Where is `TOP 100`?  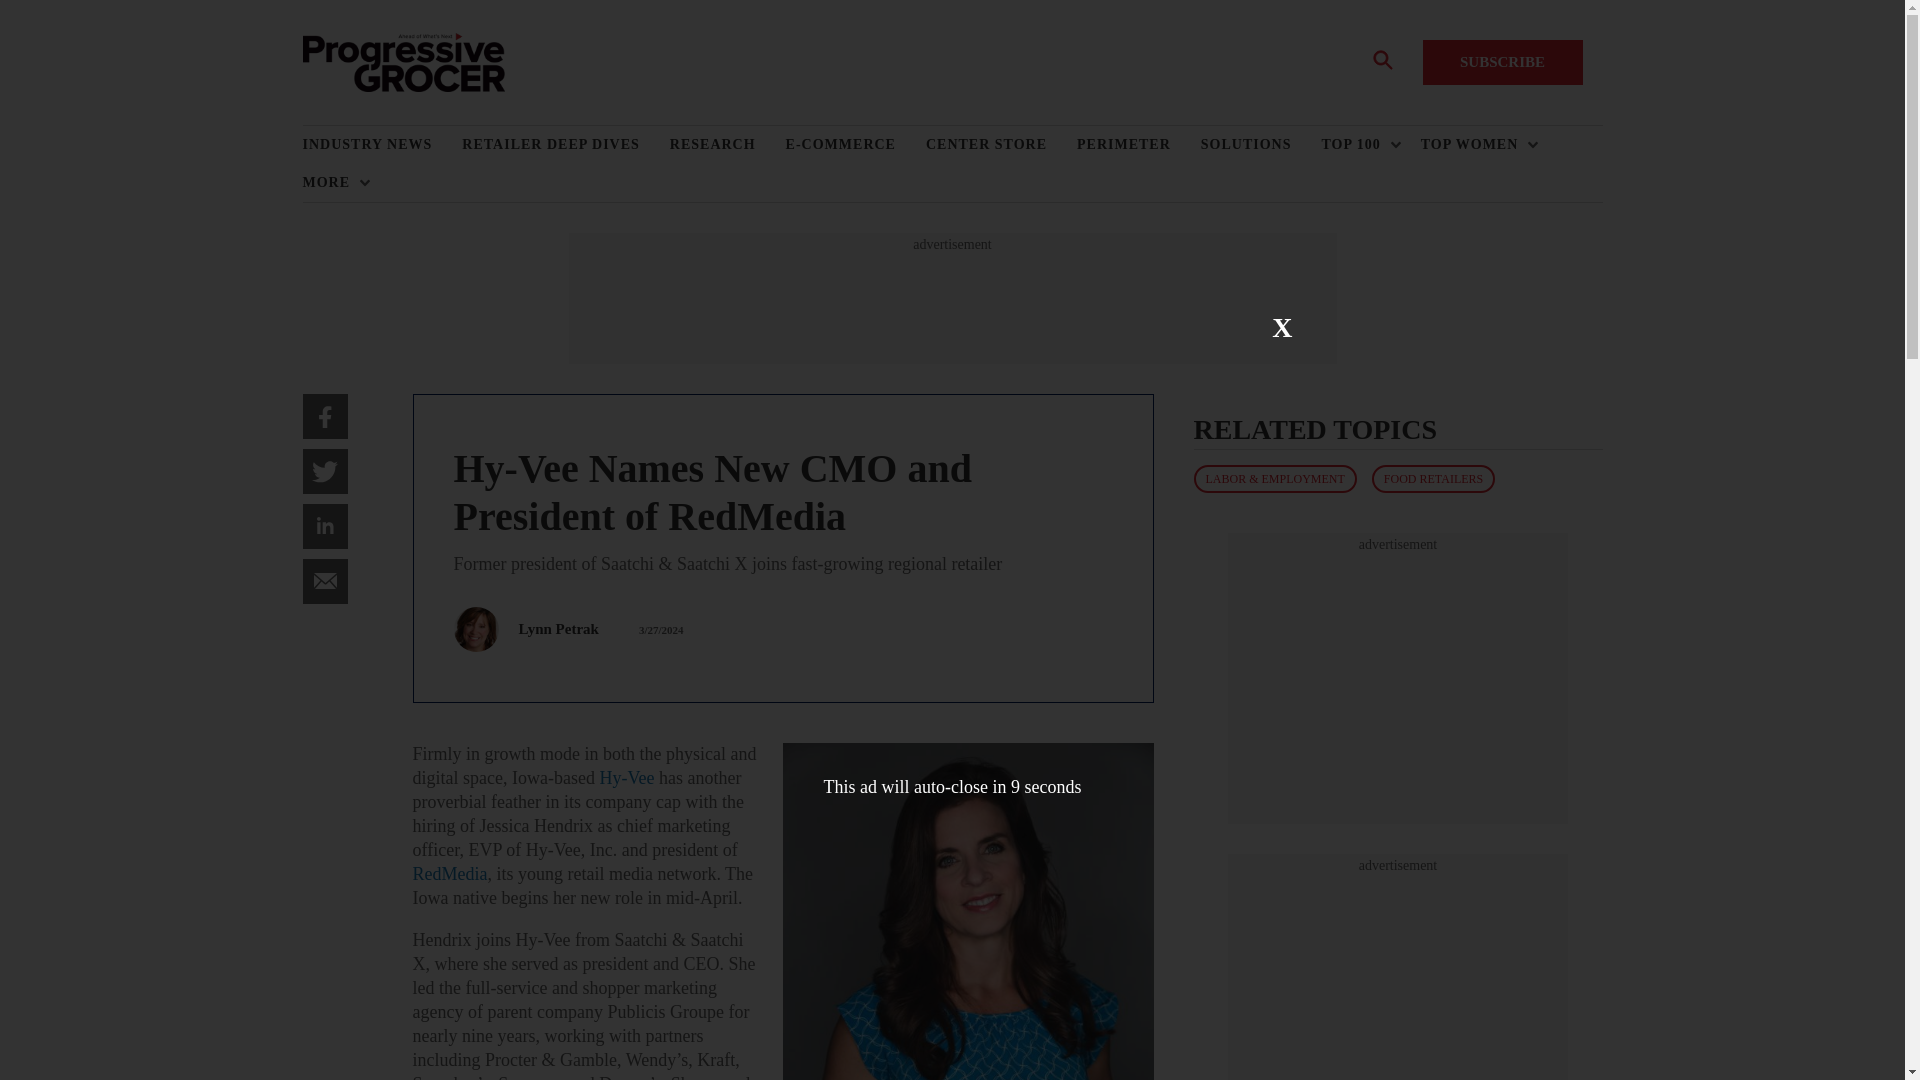 TOP 100 is located at coordinates (1356, 145).